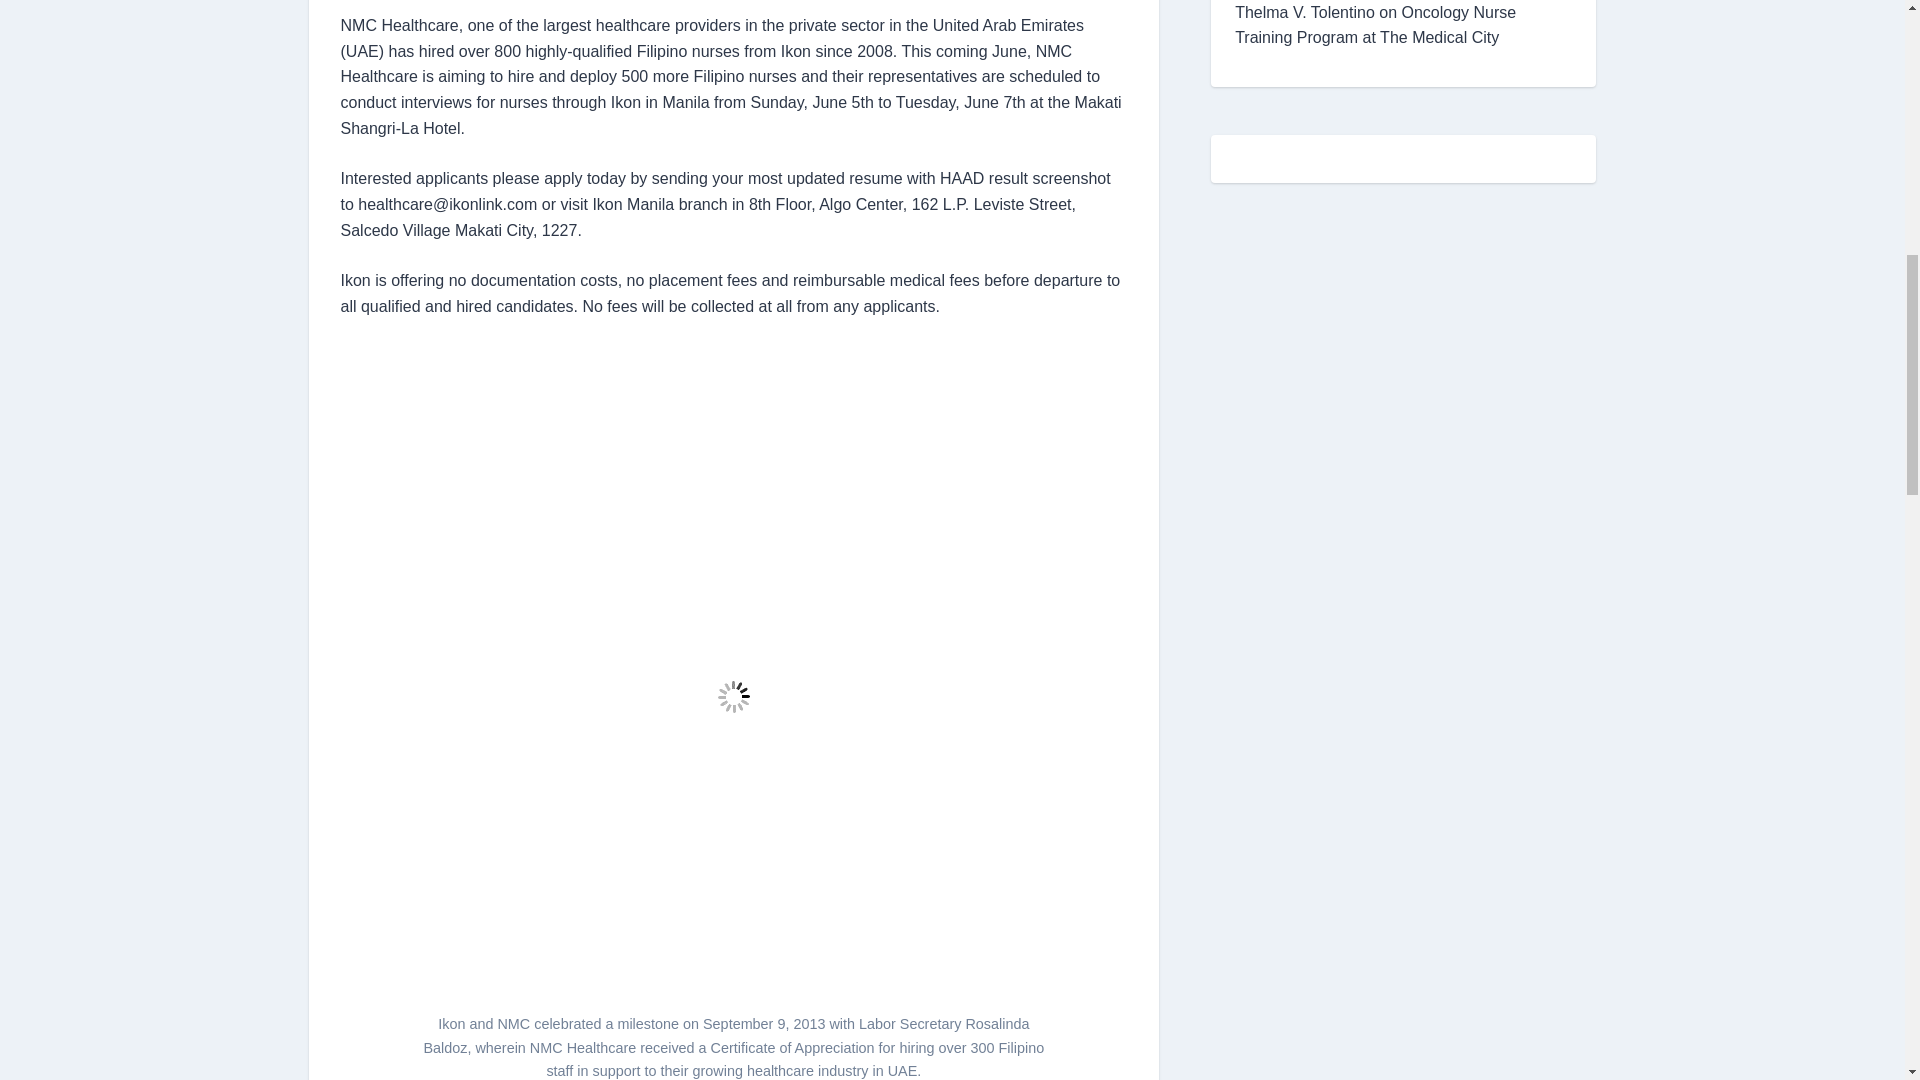 The image size is (1920, 1080). What do you see at coordinates (1375, 26) in the screenshot?
I see `Oncology Nurse Training Program at The Medical City` at bounding box center [1375, 26].